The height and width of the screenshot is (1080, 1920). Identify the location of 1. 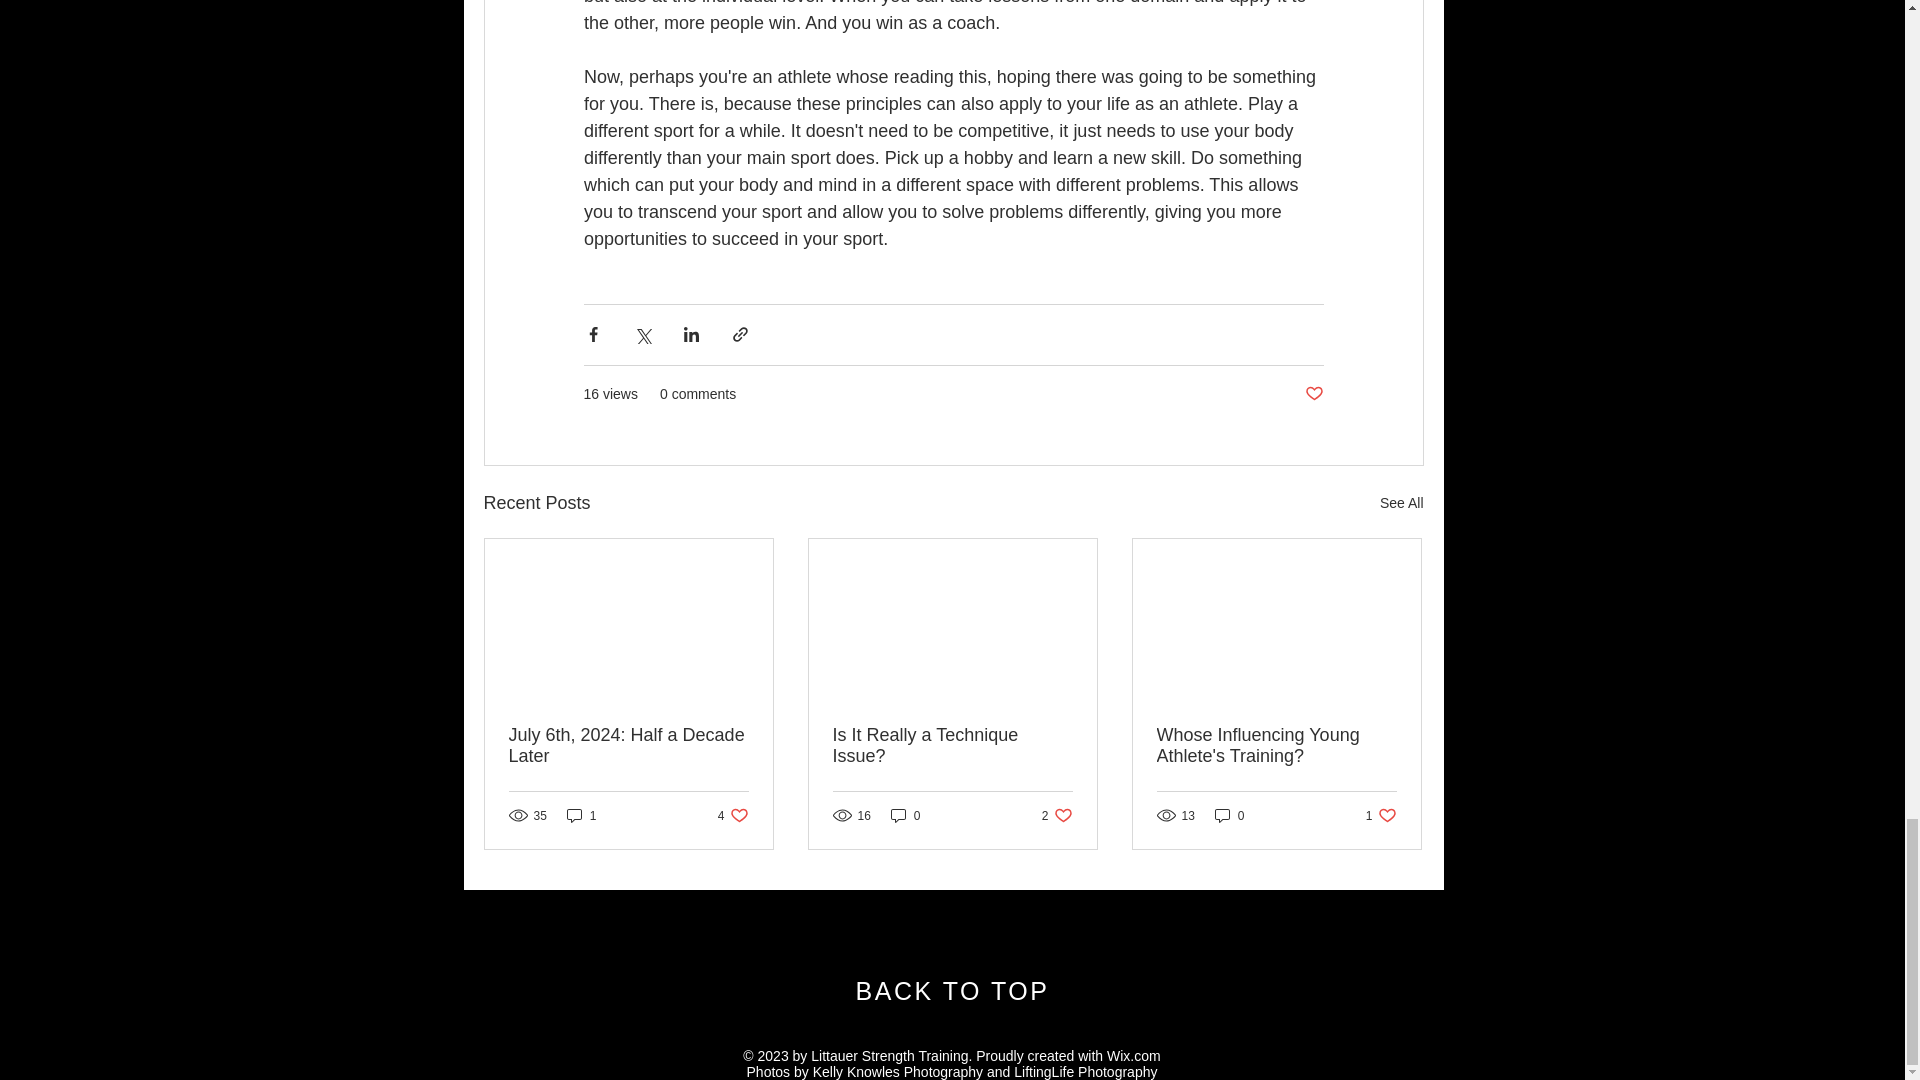
(951, 745).